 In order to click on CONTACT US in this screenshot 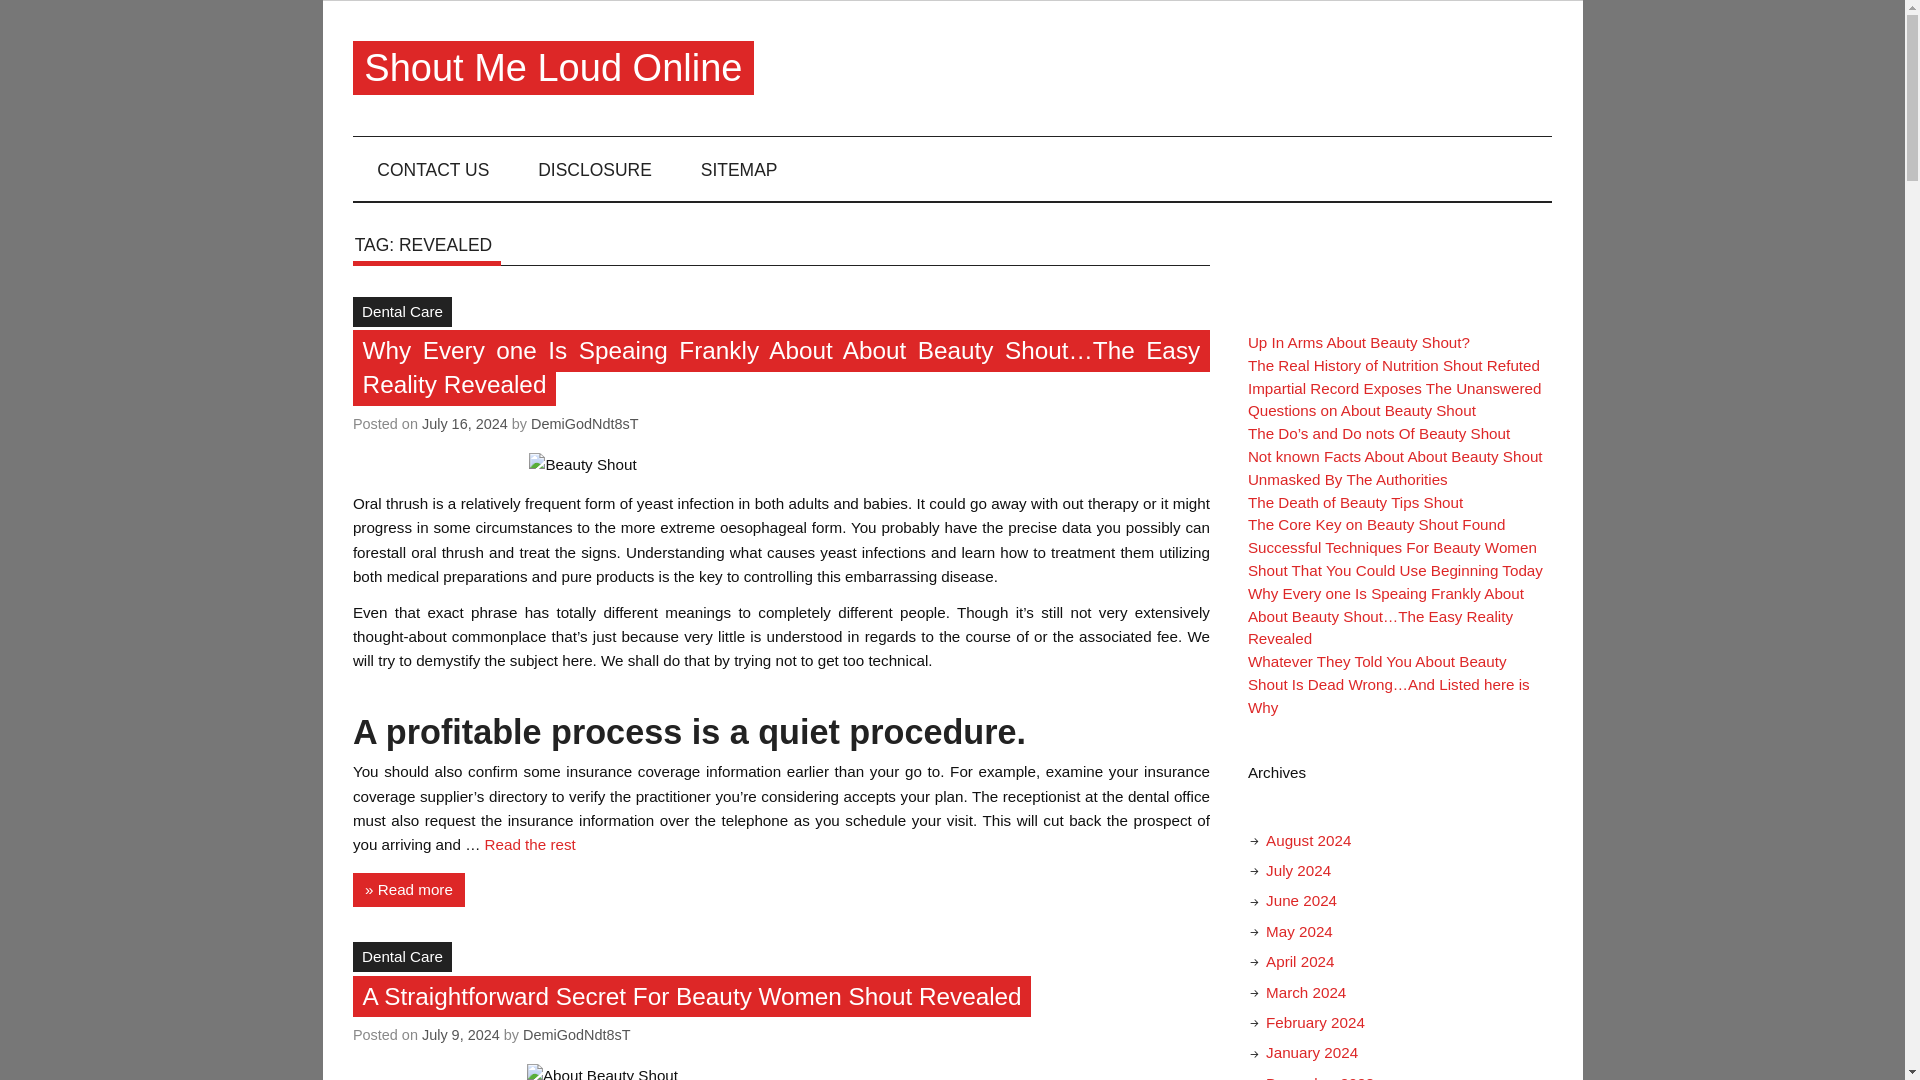, I will do `click(434, 168)`.